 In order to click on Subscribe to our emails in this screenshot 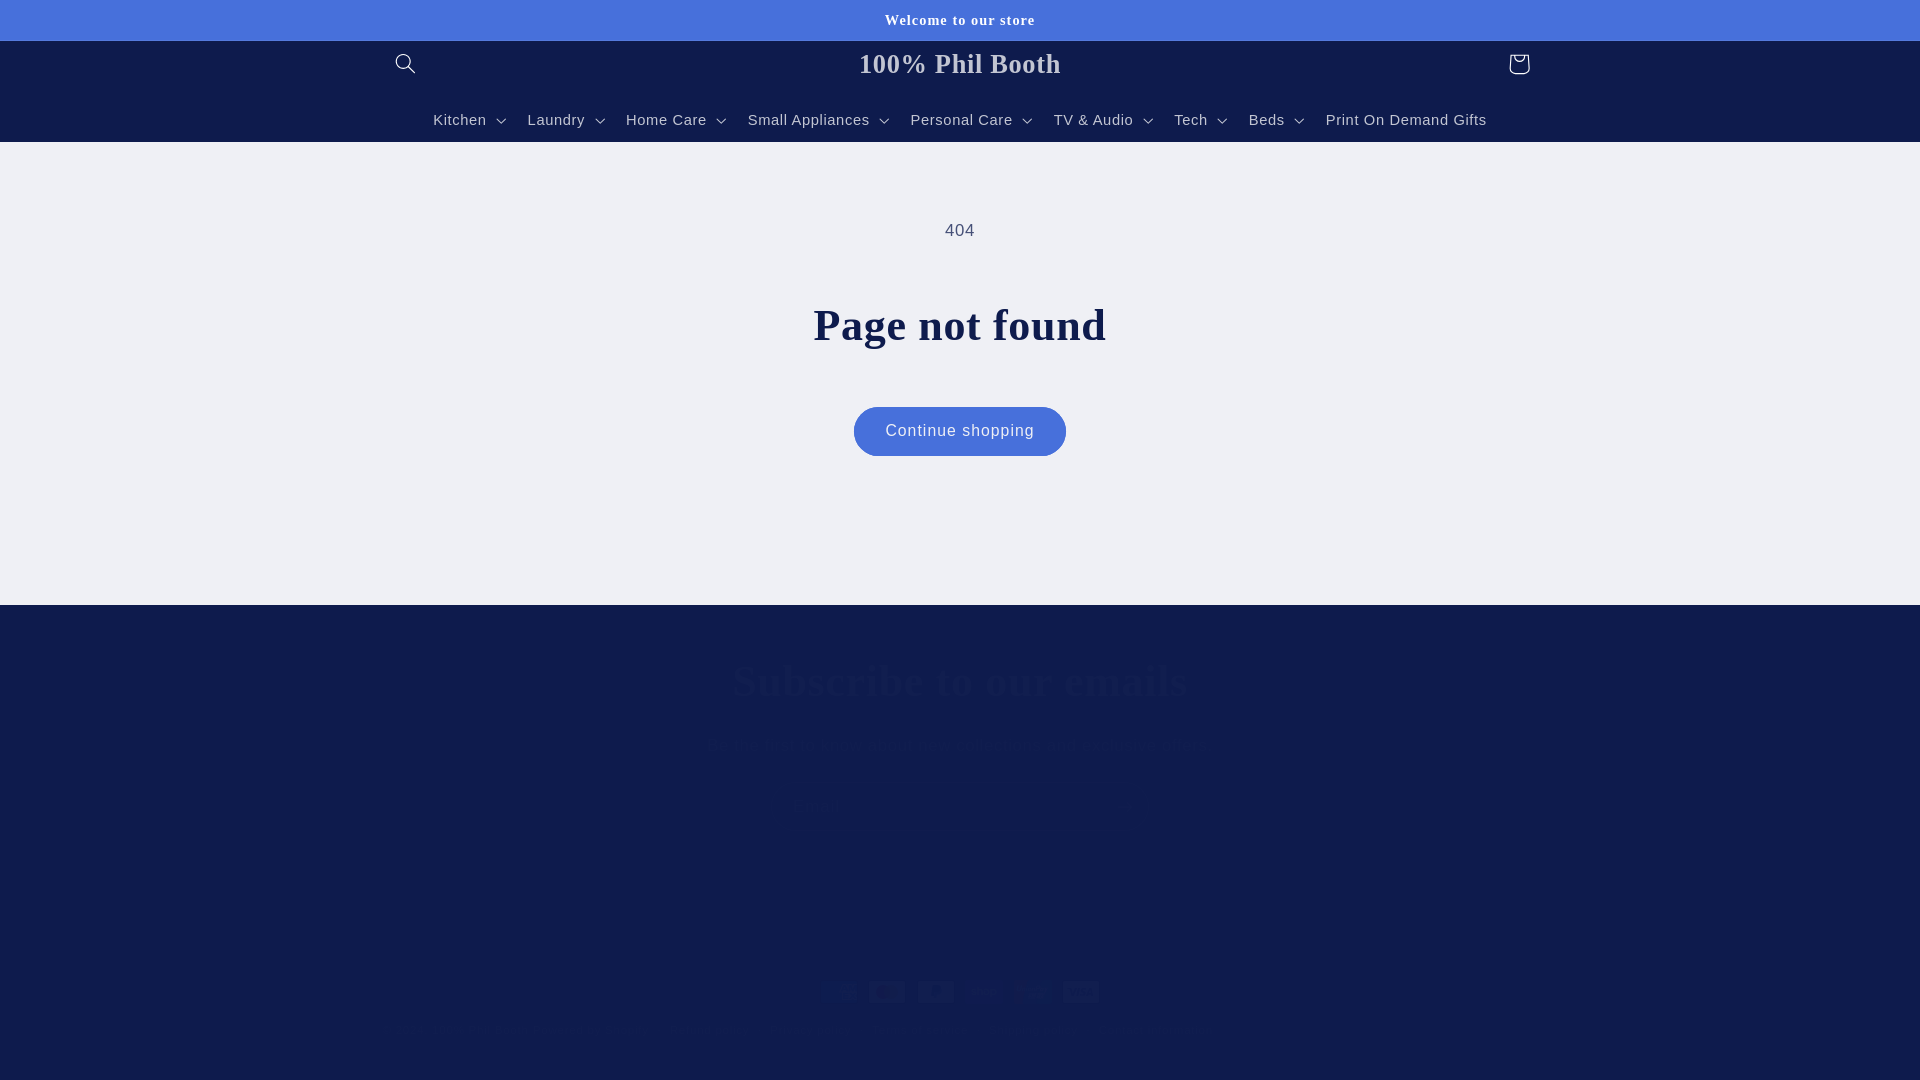, I will do `click(960, 682)`.